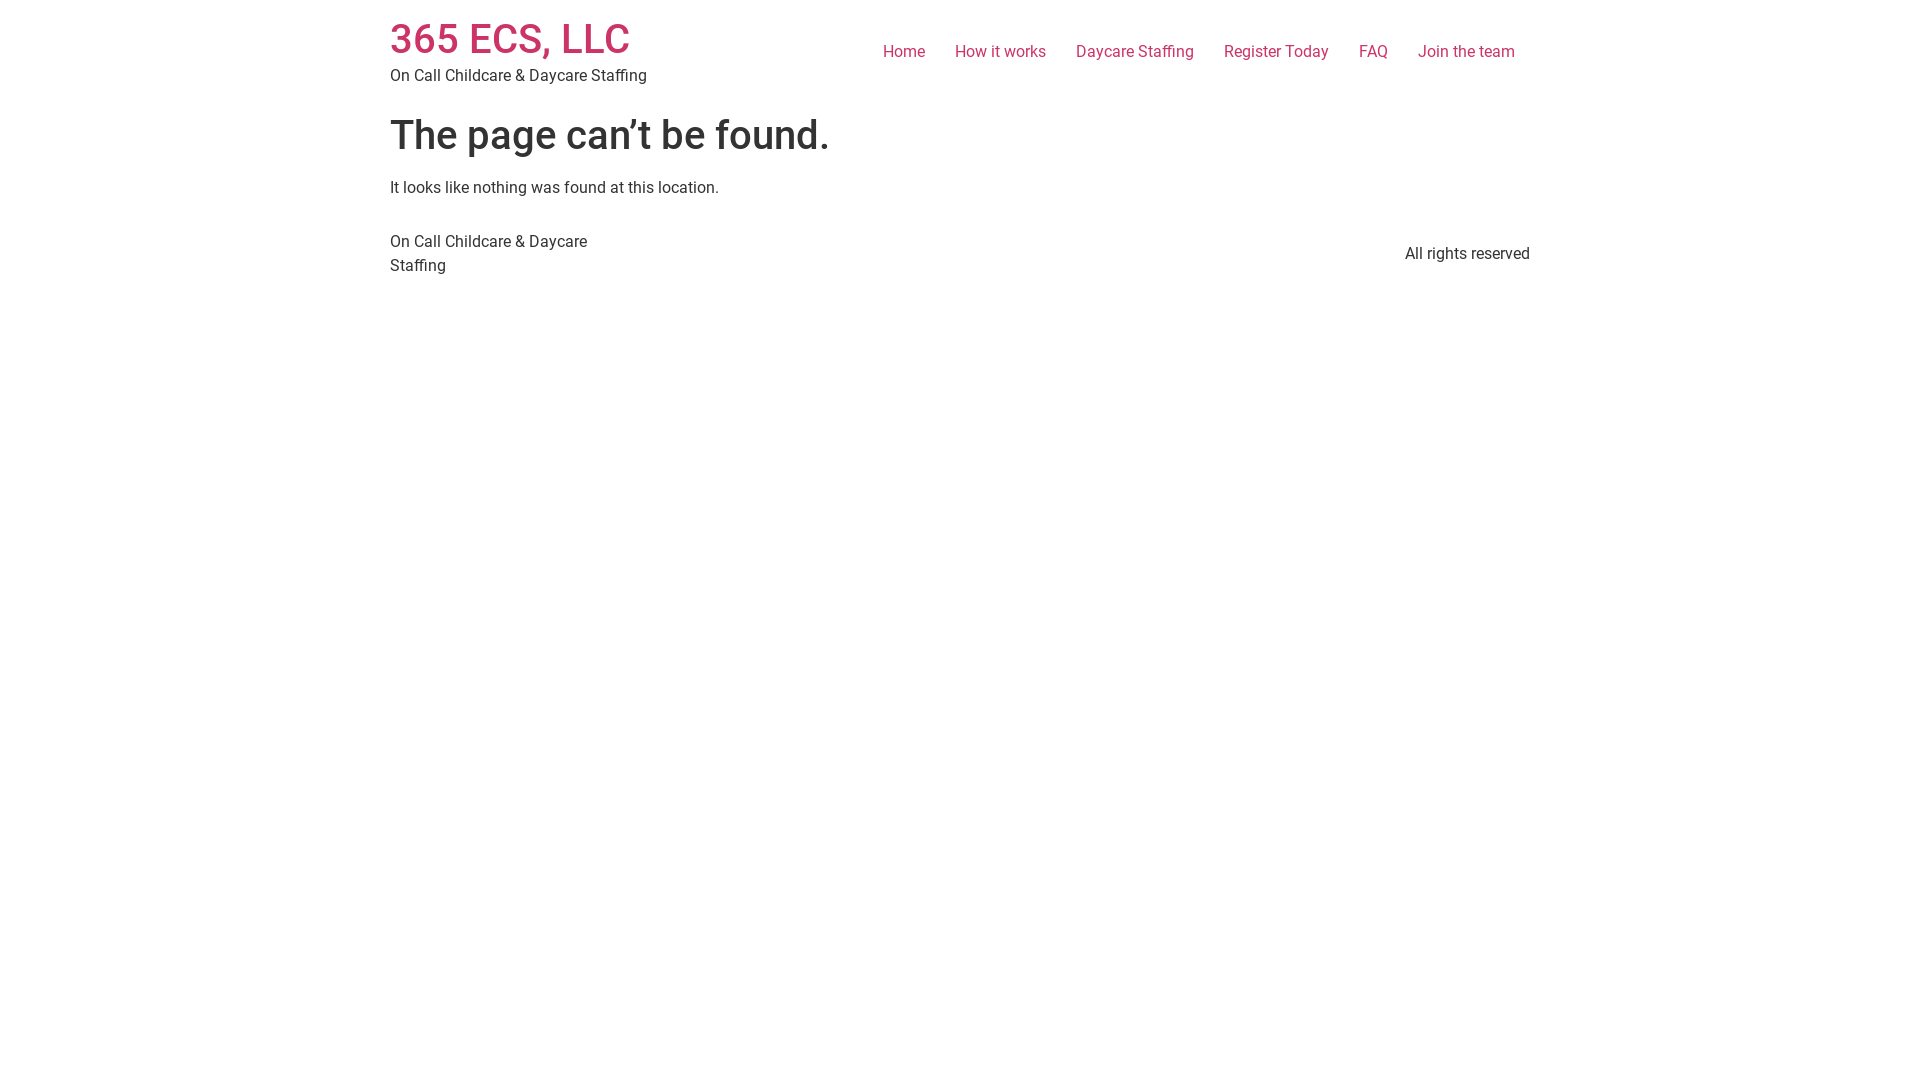 Image resolution: width=1920 pixels, height=1080 pixels. I want to click on Daycare Staffing, so click(1135, 52).